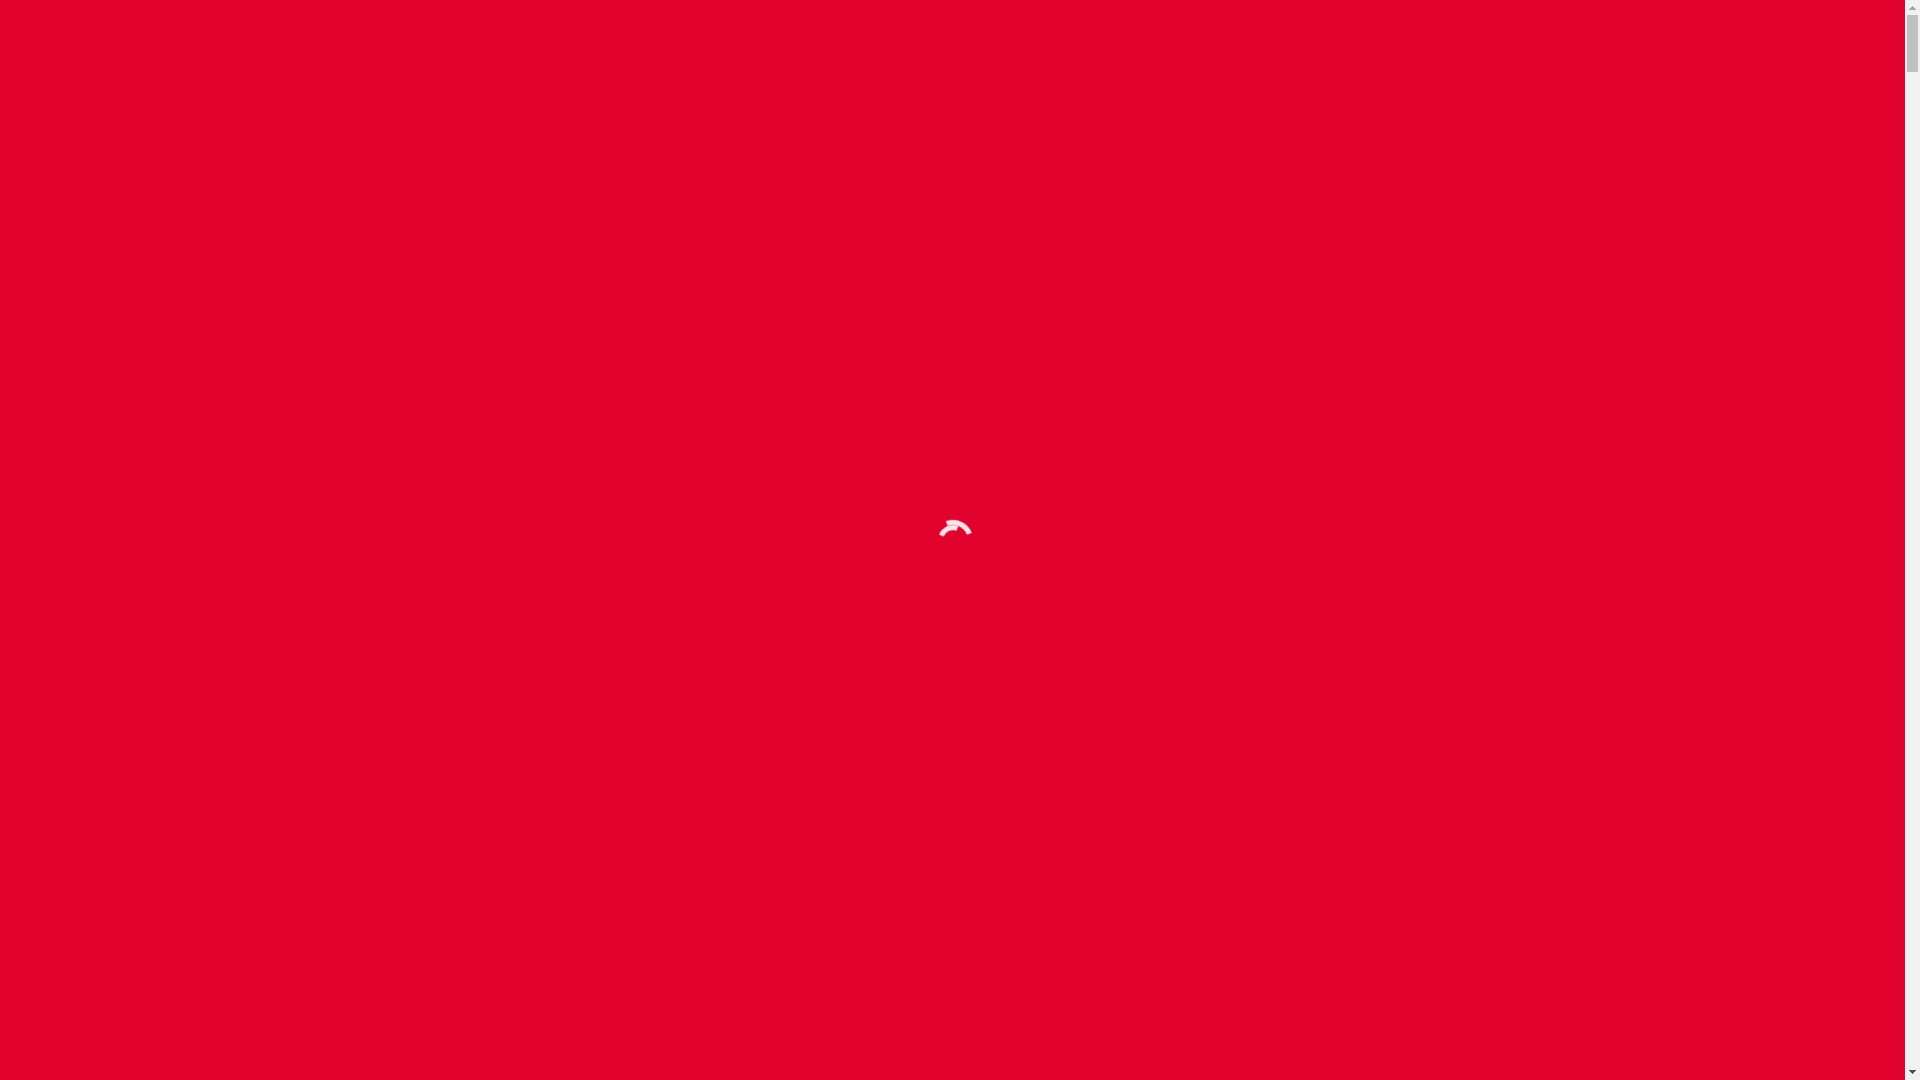 Image resolution: width=1920 pixels, height=1080 pixels. Describe the element at coordinates (1682, 65) in the screenshot. I see `NOVOSTI` at that location.